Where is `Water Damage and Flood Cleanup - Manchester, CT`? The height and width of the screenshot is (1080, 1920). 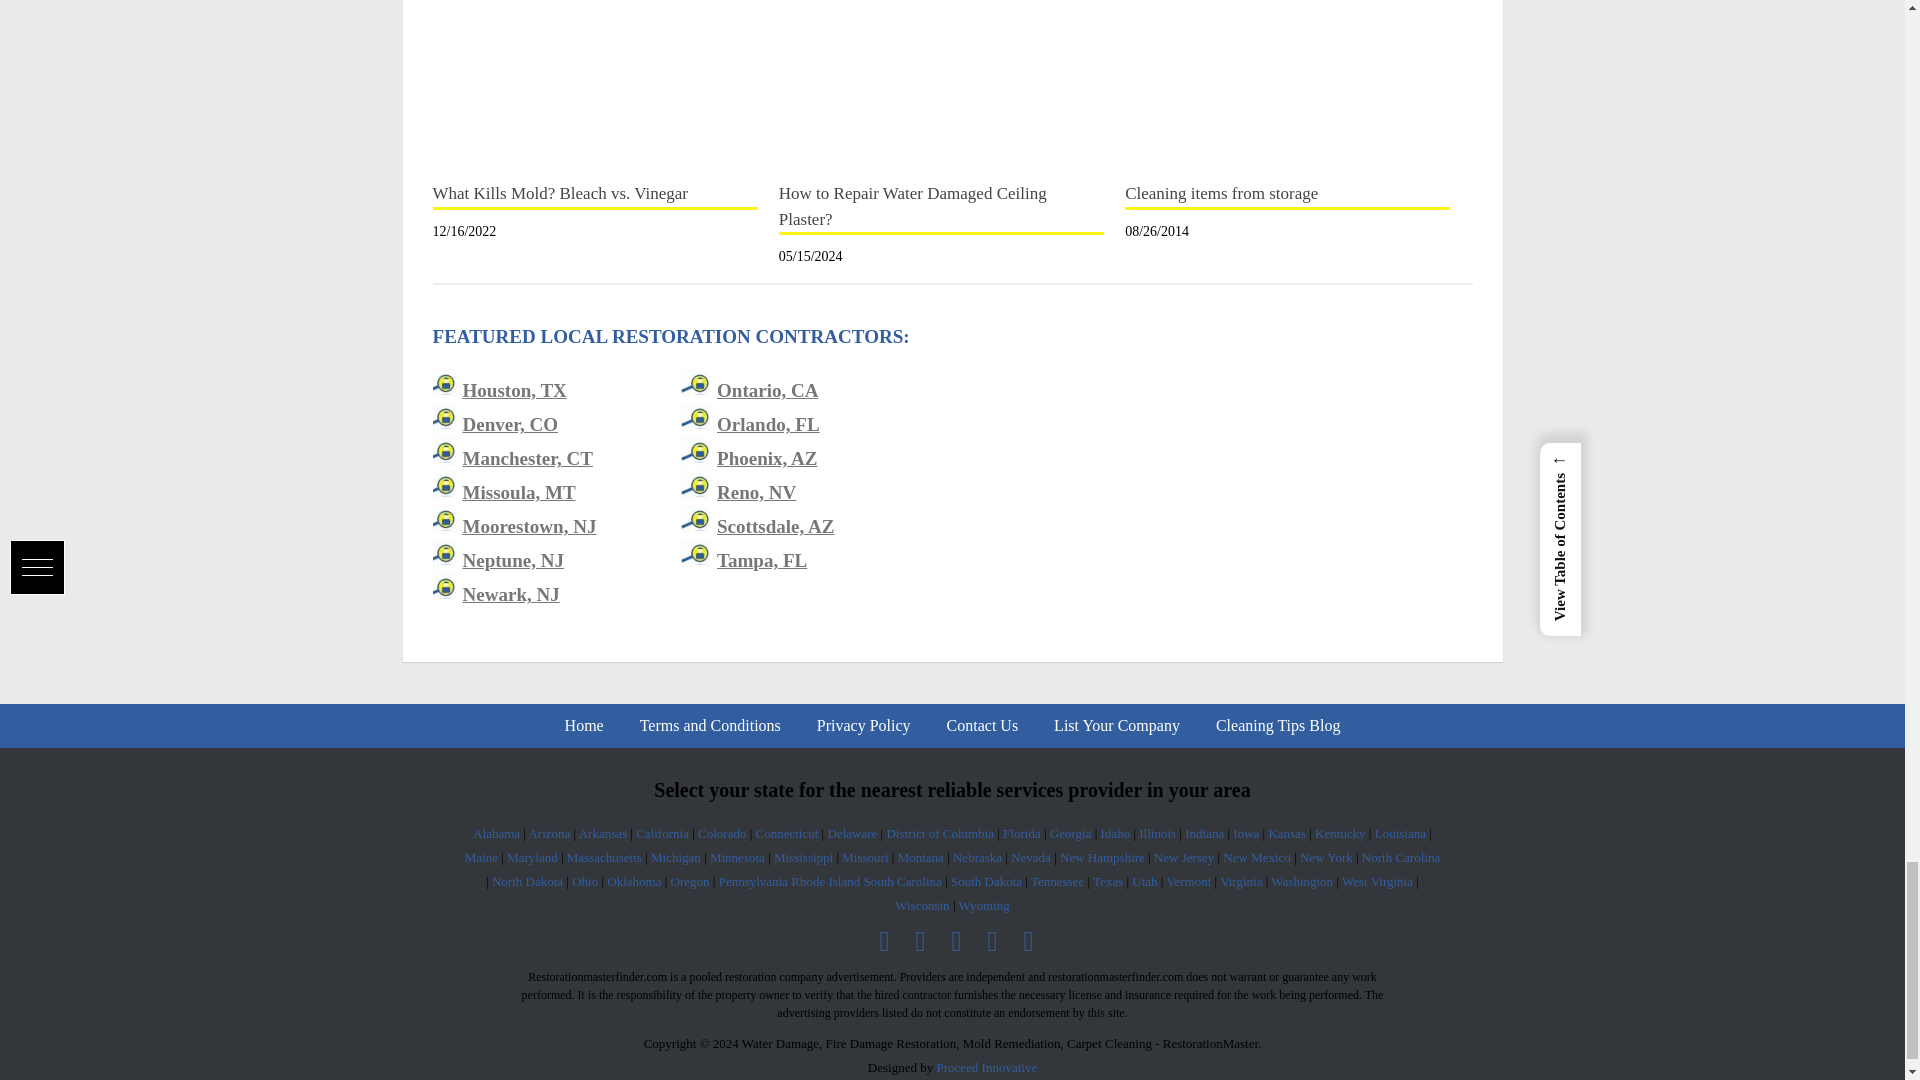 Water Damage and Flood Cleanup - Manchester, CT is located at coordinates (526, 458).